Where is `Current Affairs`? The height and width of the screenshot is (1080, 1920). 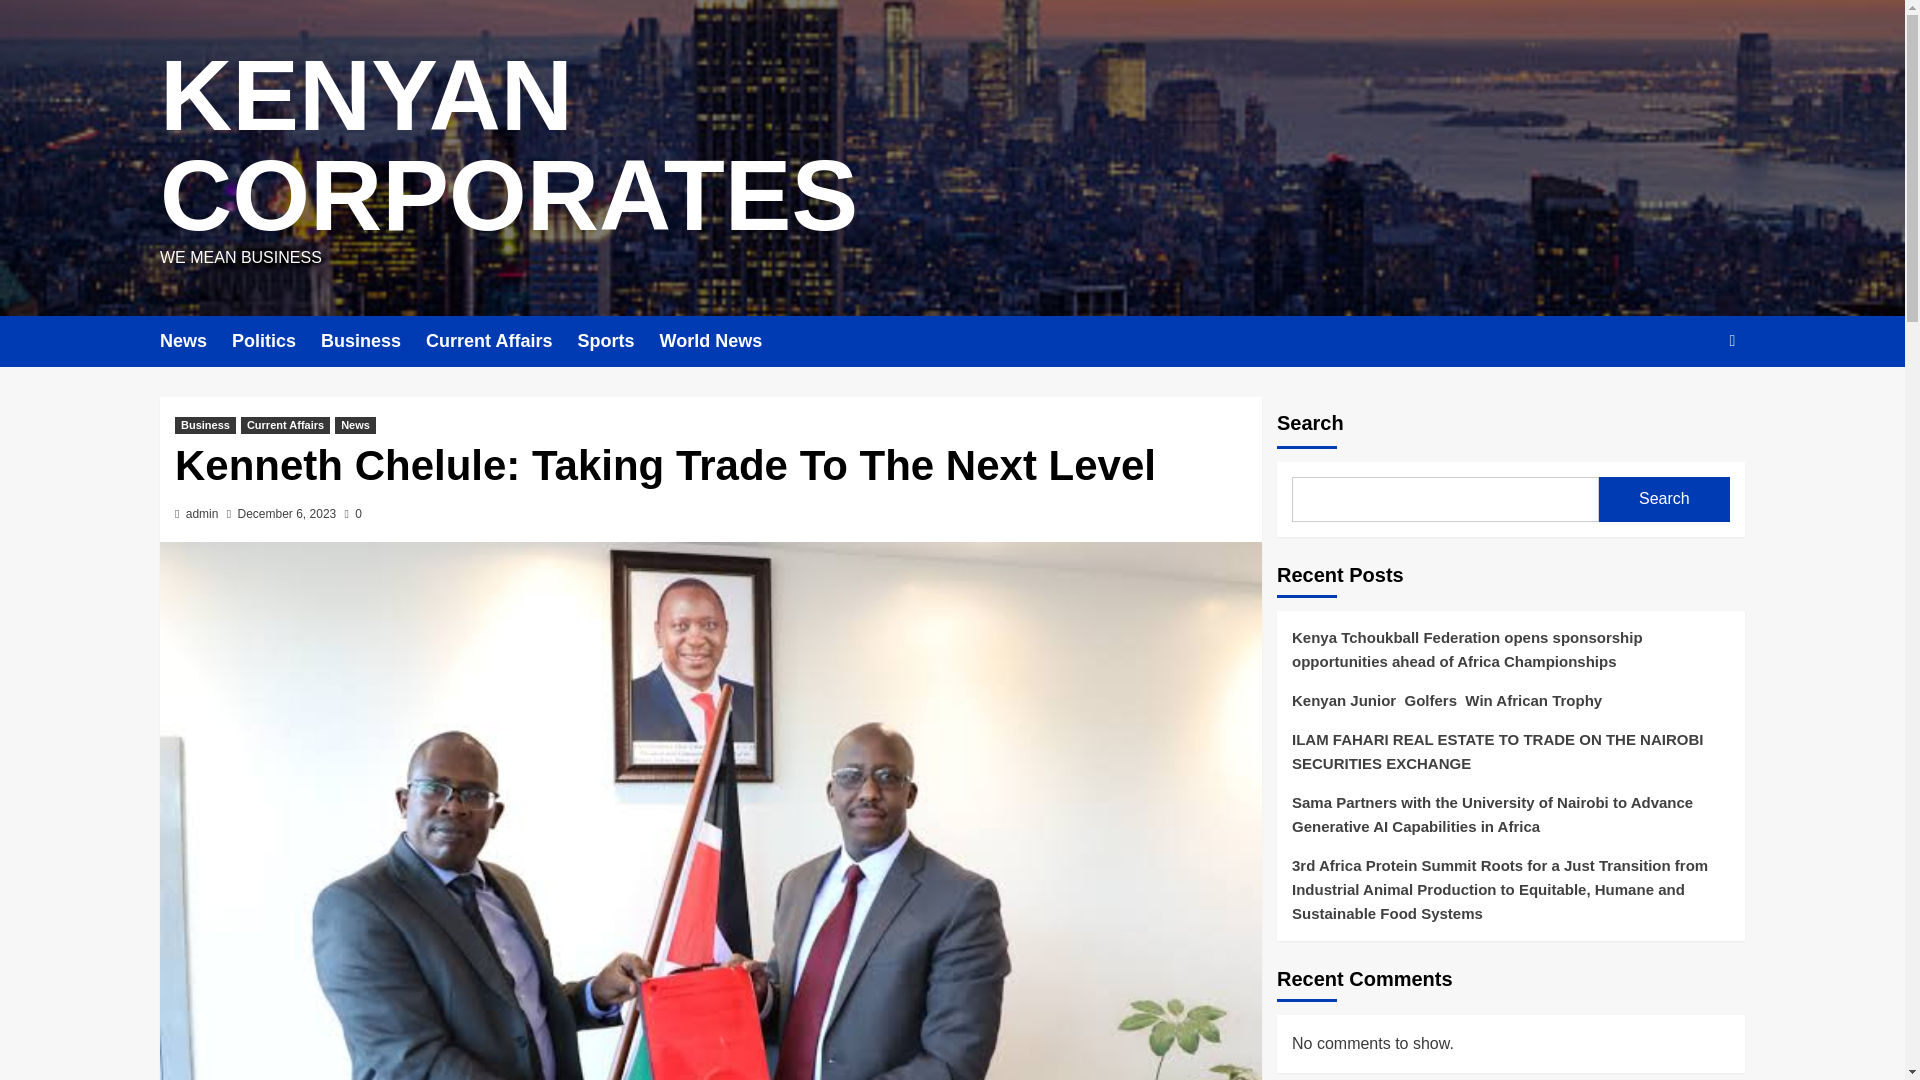 Current Affairs is located at coordinates (502, 342).